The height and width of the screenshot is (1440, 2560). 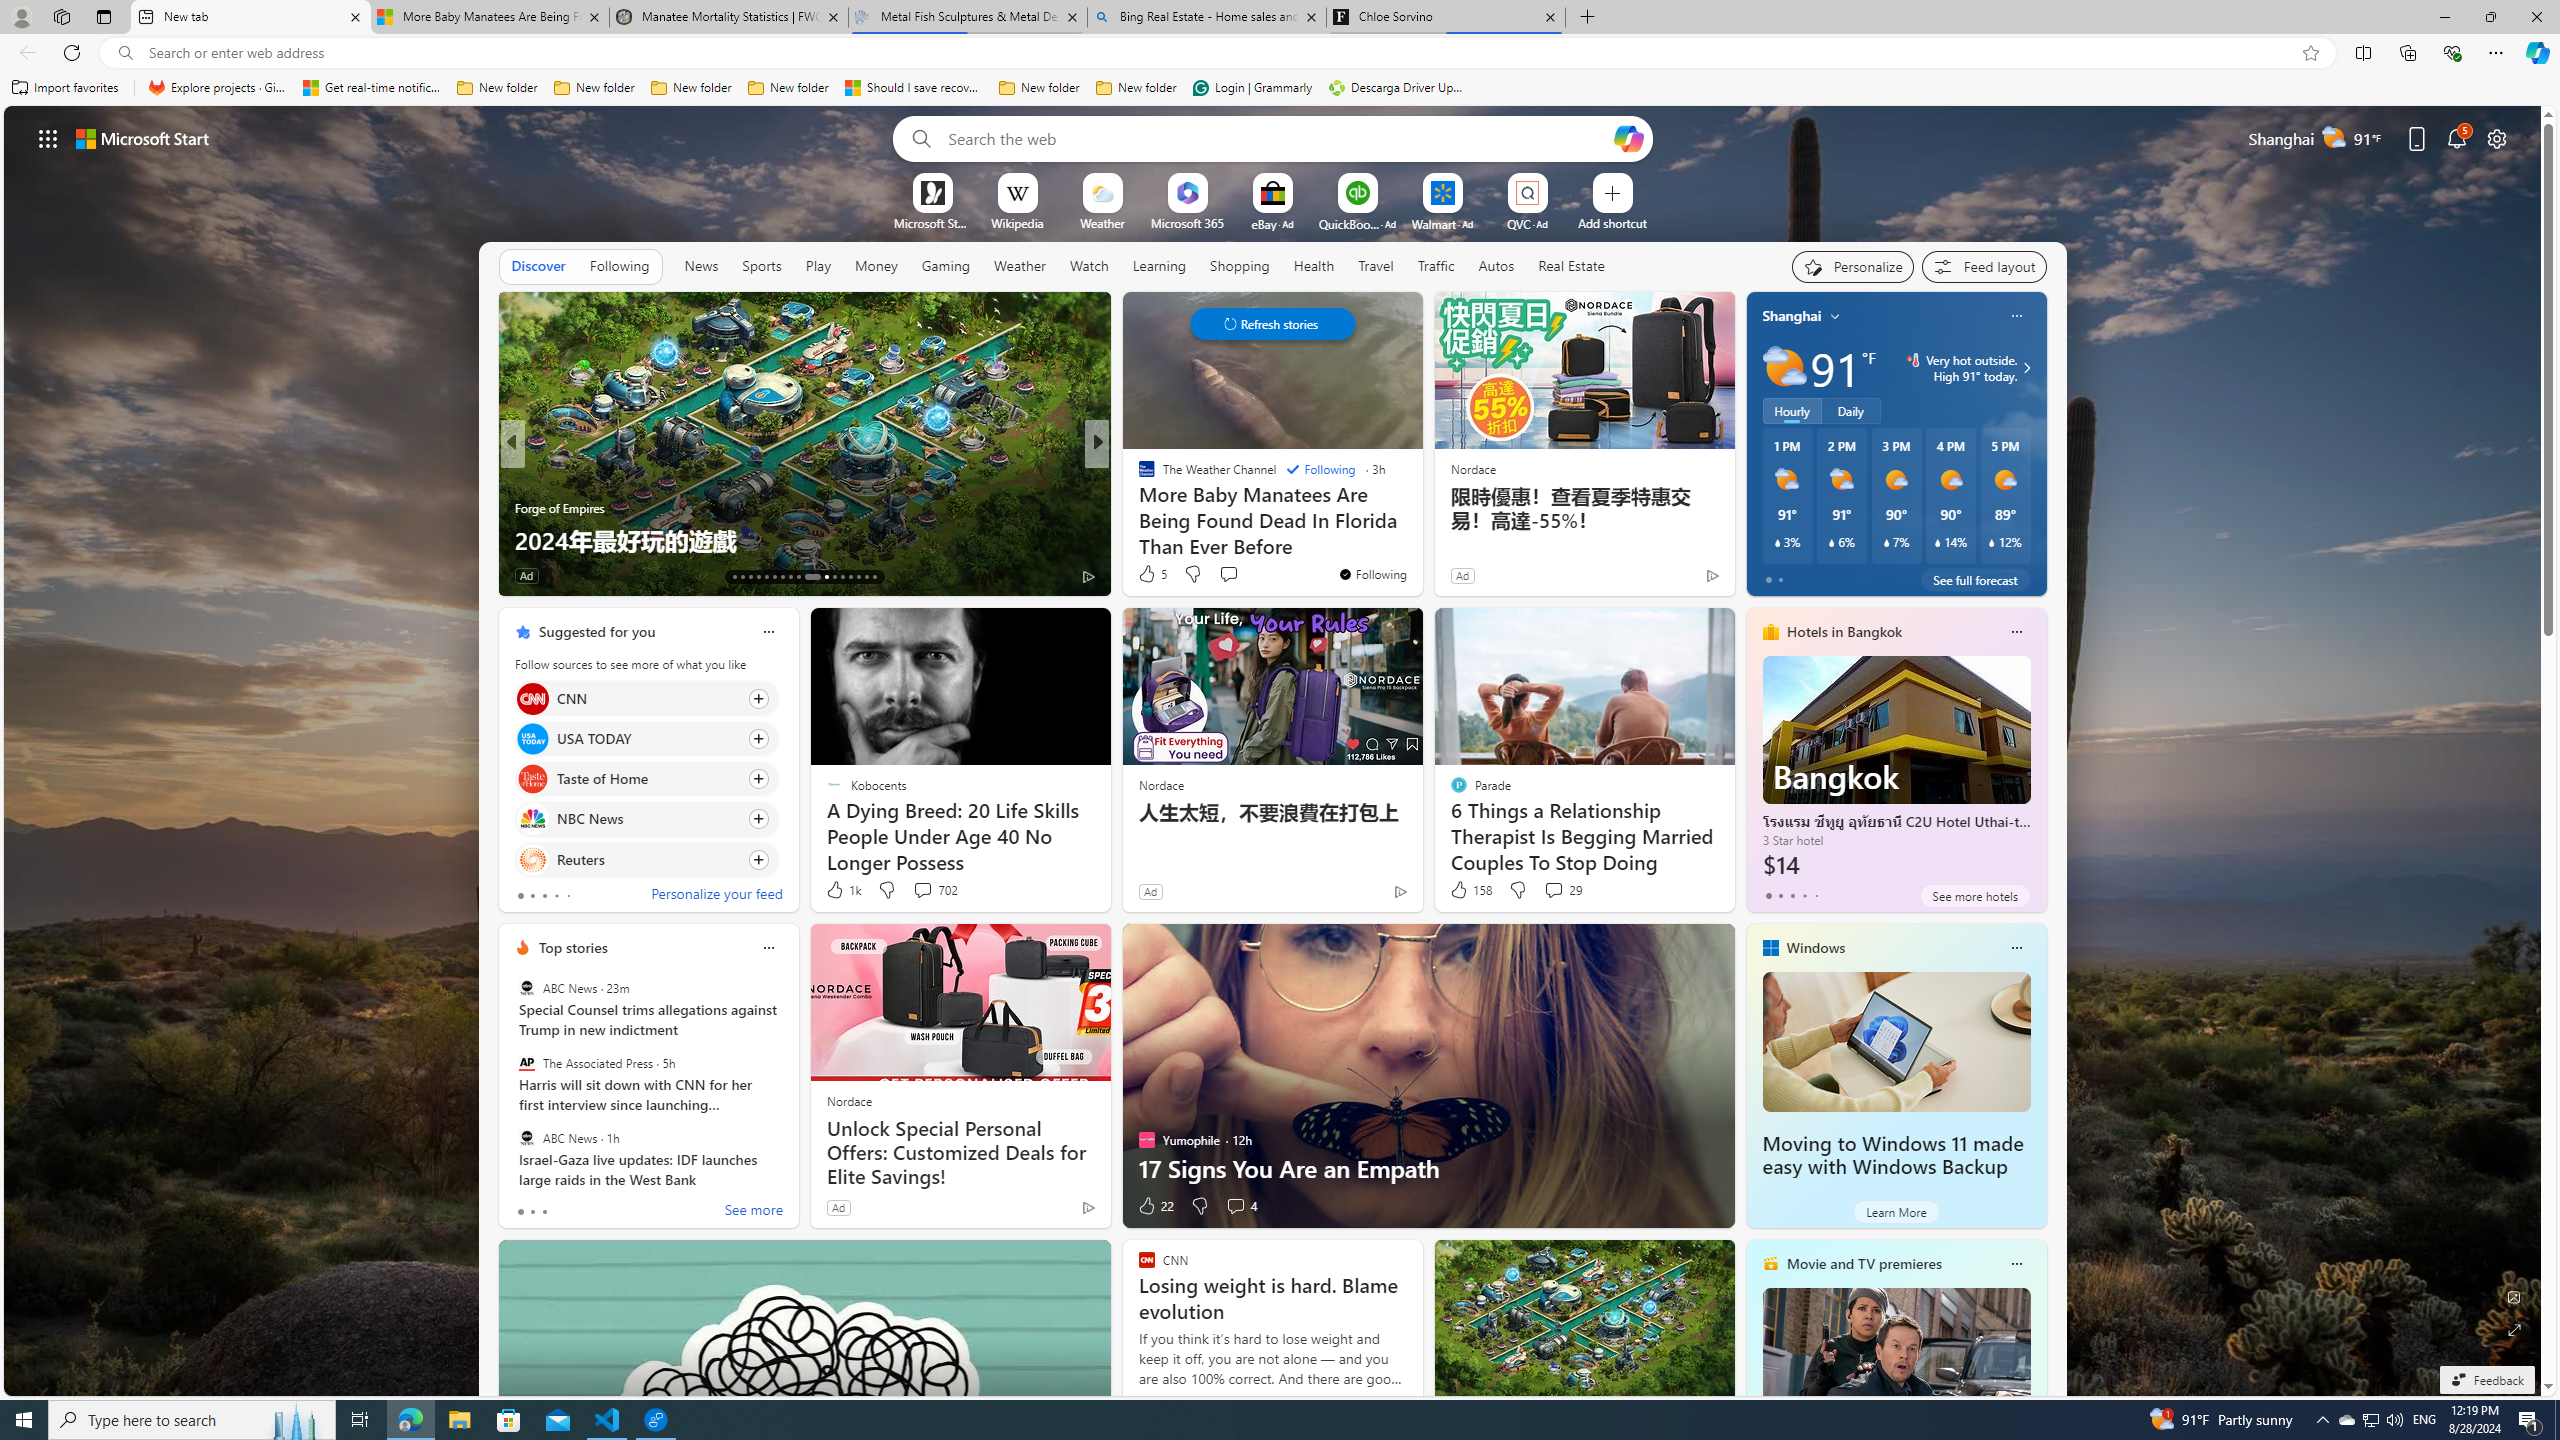 I want to click on AutomationID: tab-20, so click(x=790, y=577).